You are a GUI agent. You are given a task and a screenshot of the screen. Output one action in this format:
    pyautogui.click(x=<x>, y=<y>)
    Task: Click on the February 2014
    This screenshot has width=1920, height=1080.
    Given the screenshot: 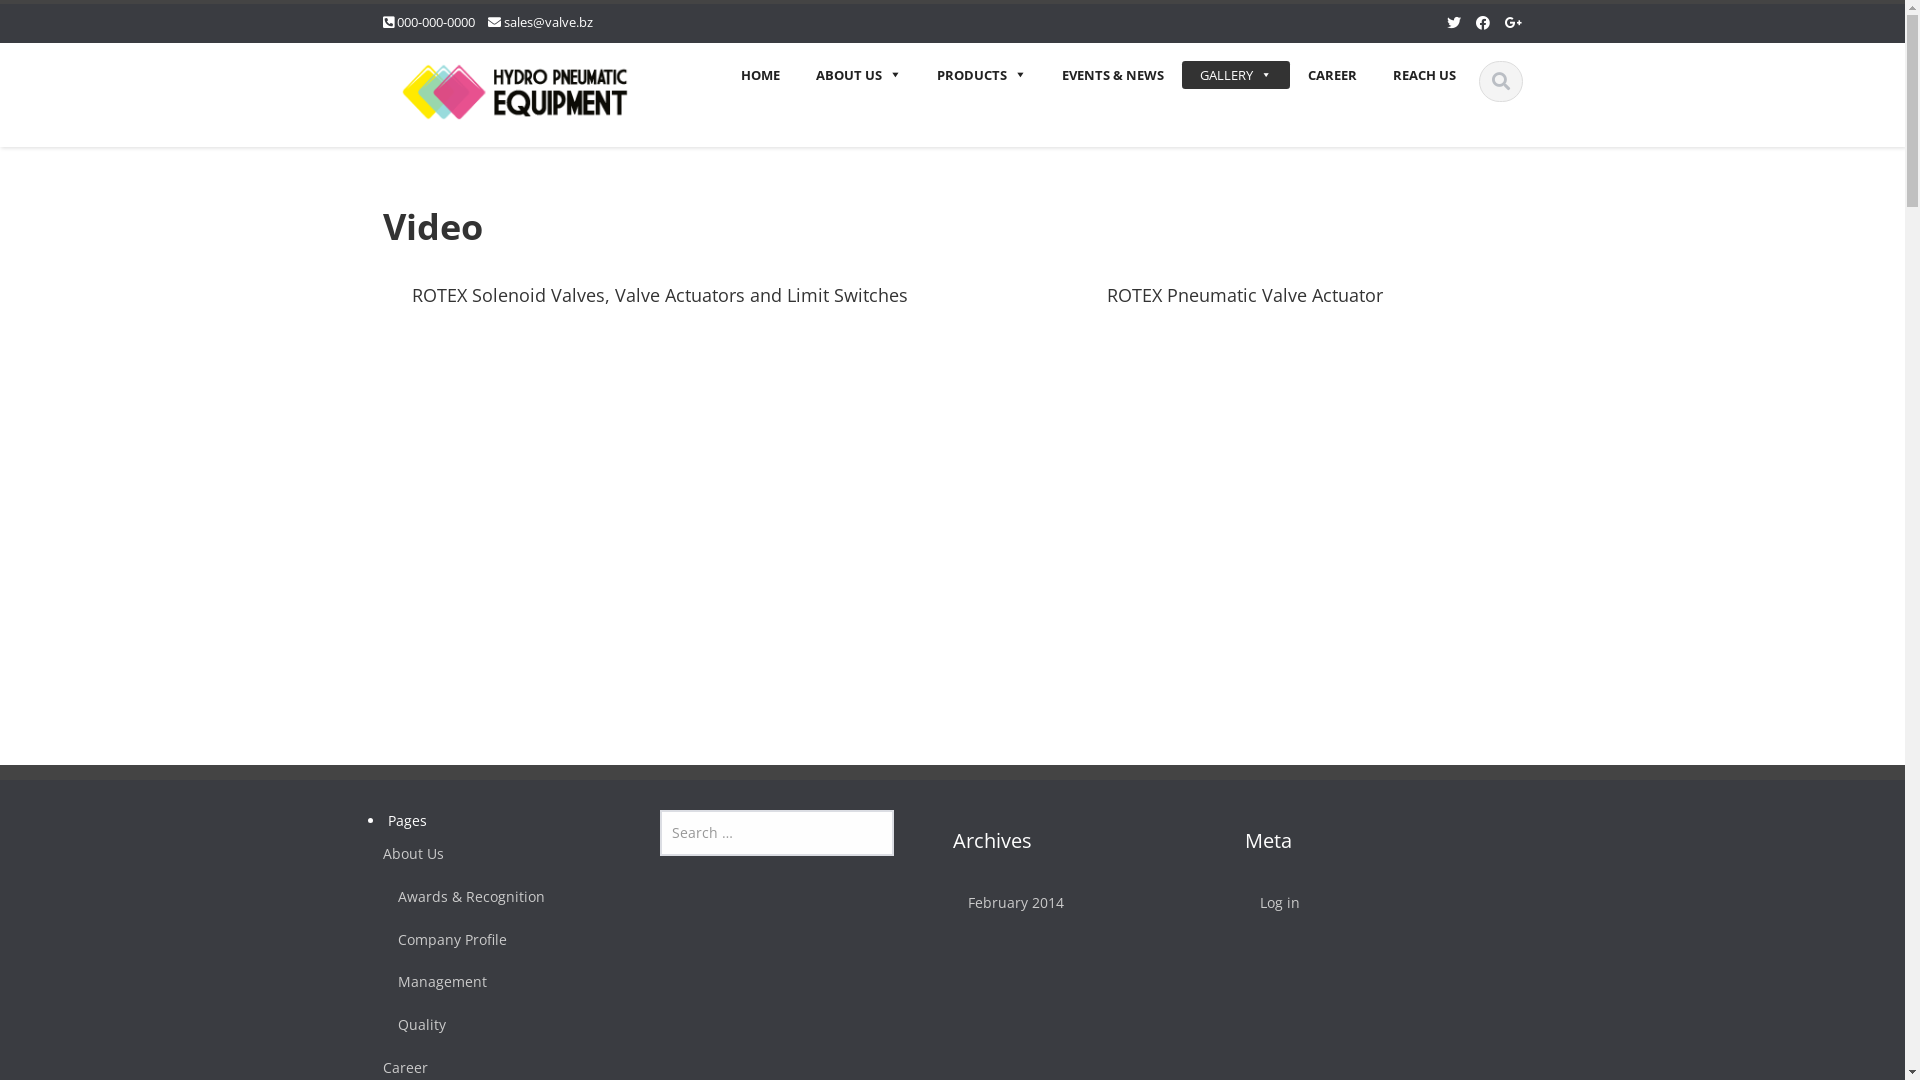 What is the action you would take?
    pyautogui.click(x=1069, y=904)
    